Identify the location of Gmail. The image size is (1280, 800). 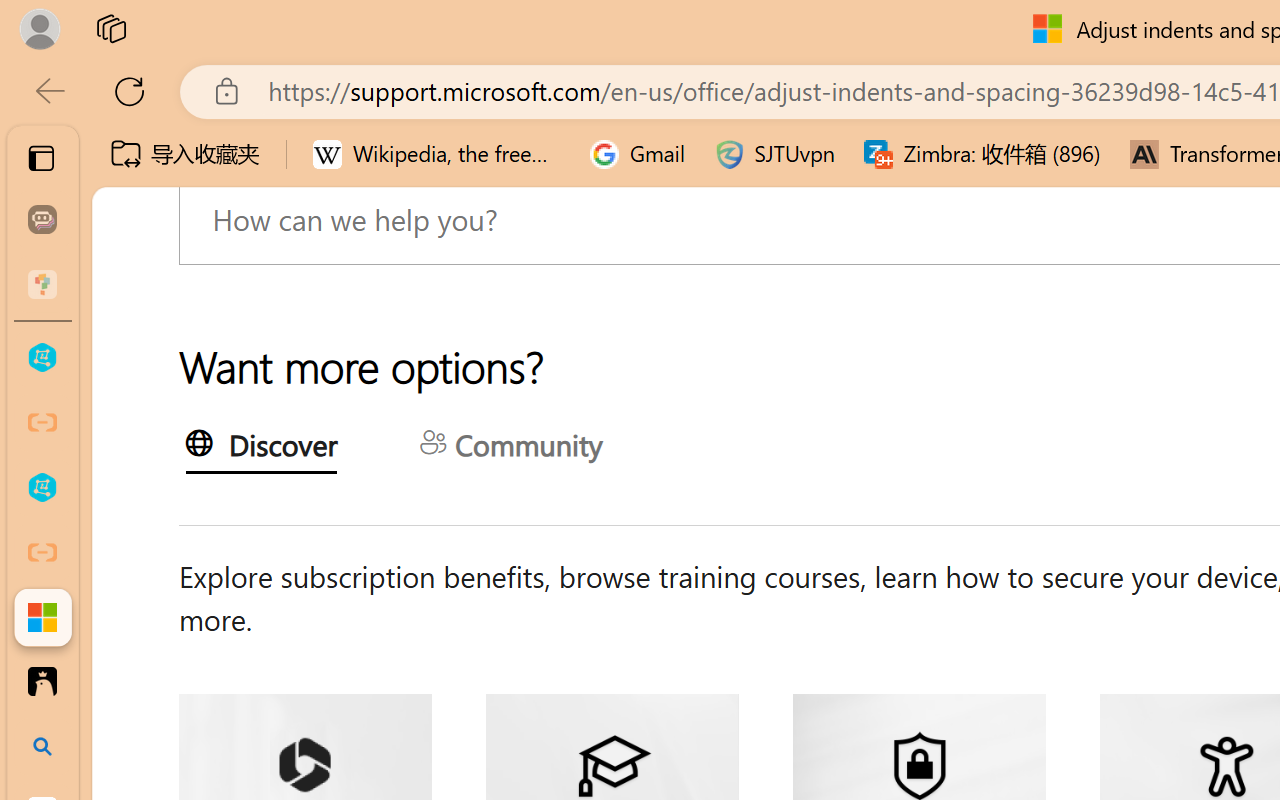
(638, 154).